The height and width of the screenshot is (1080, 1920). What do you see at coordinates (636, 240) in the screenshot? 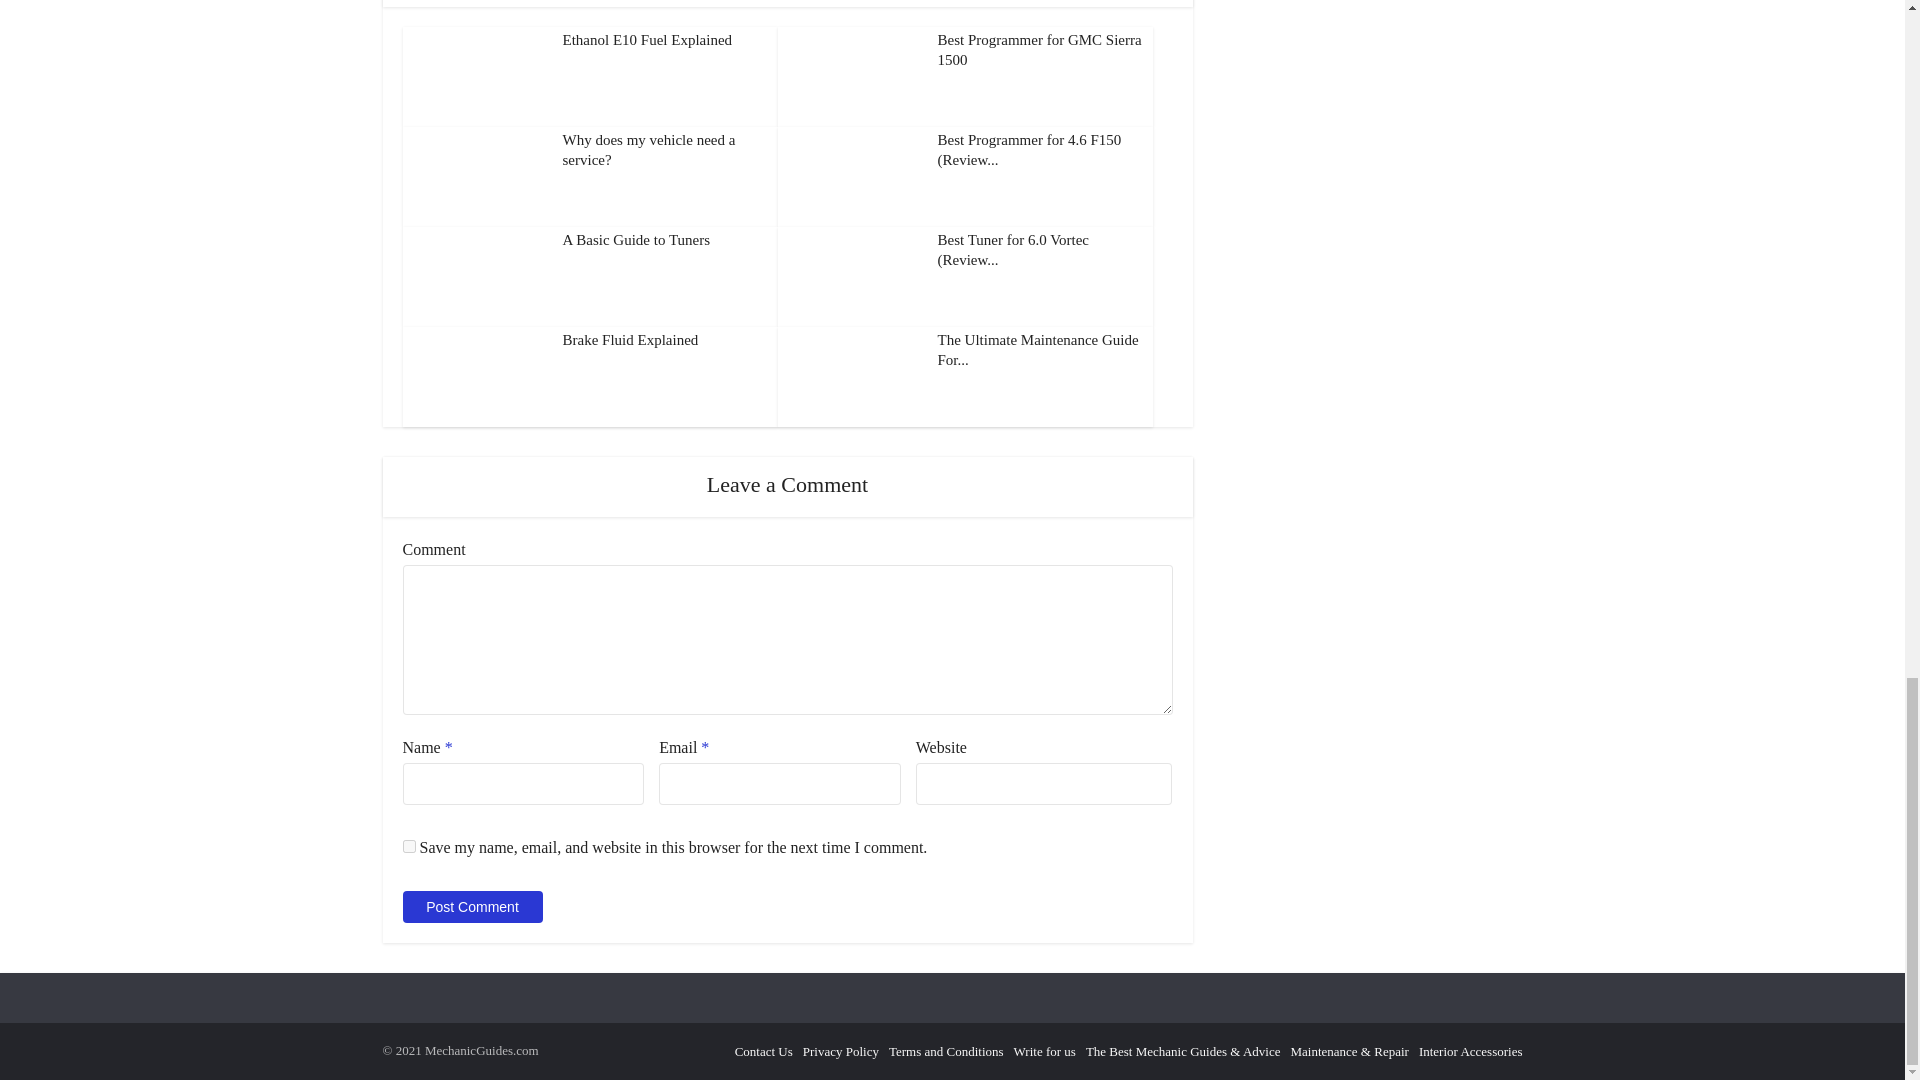
I see `A Basic Guide to Tuners` at bounding box center [636, 240].